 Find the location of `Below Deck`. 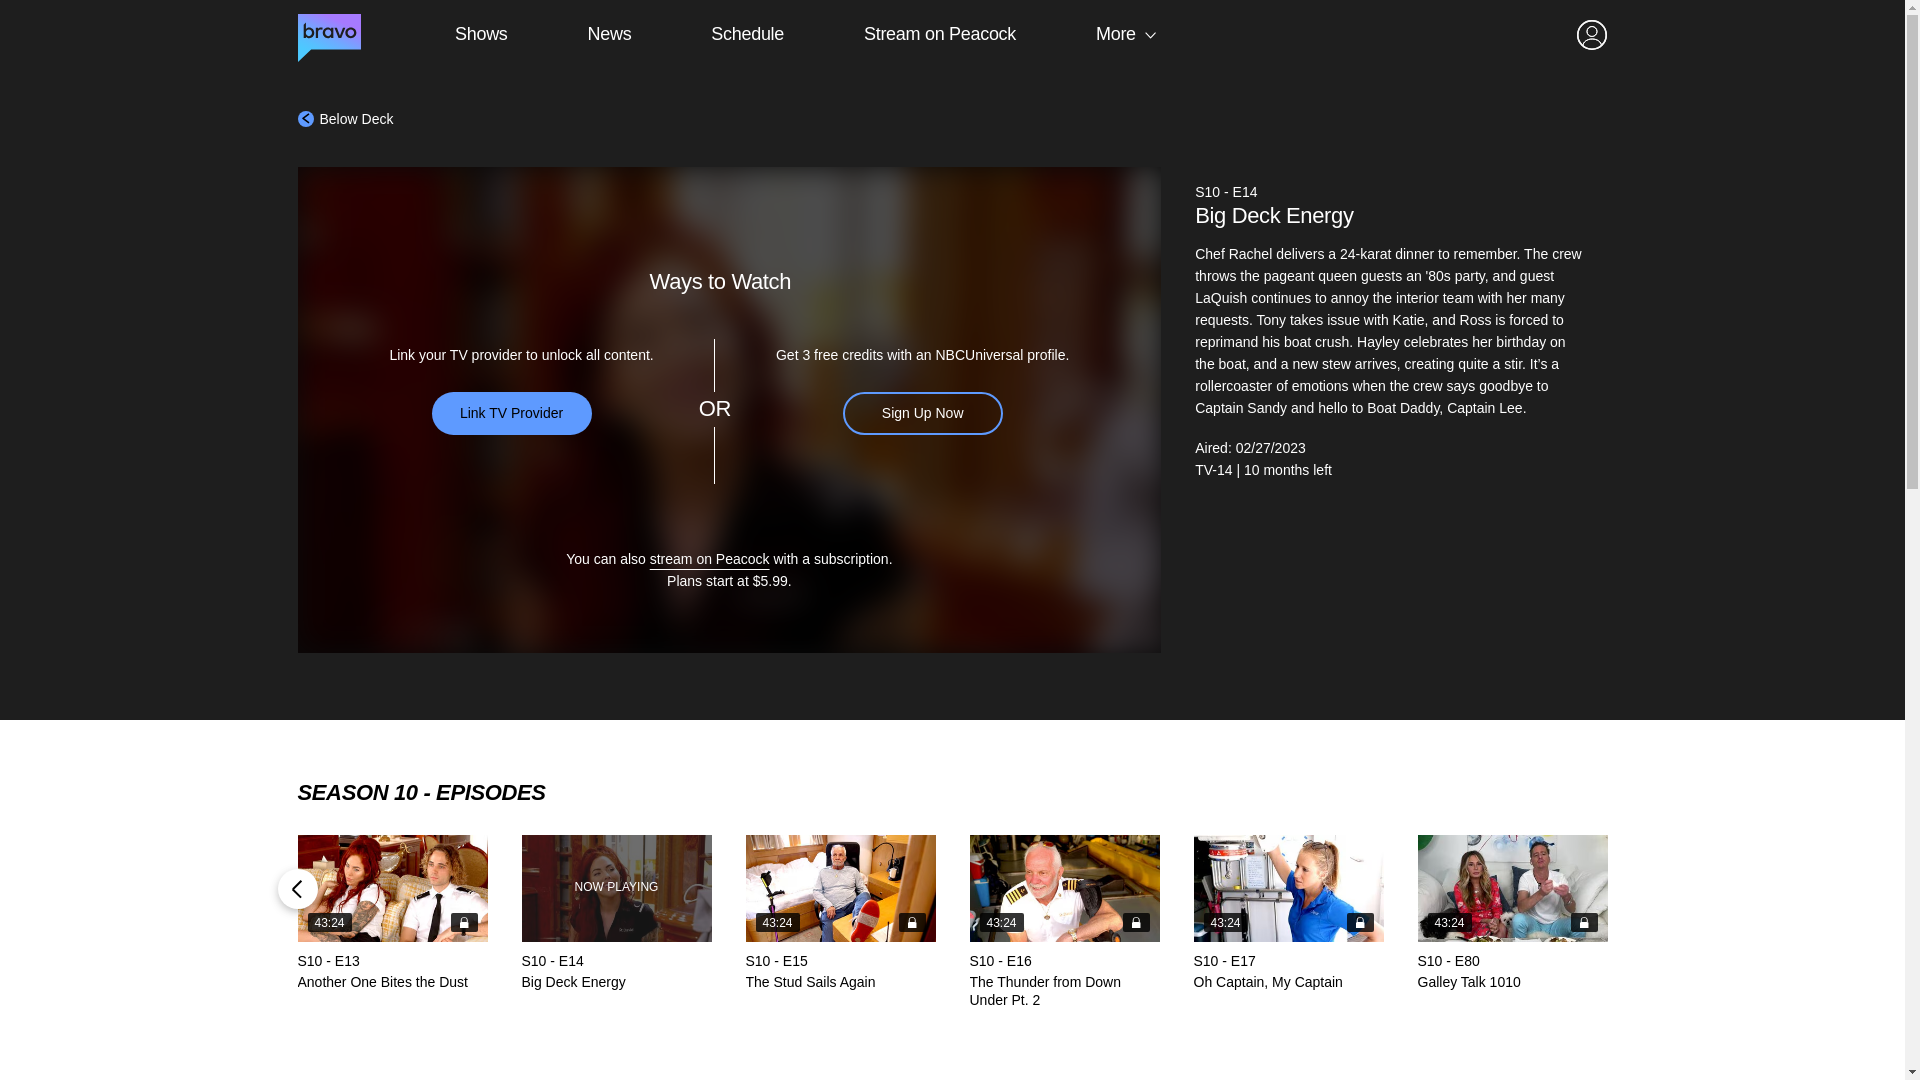

Below Deck is located at coordinates (617, 912).